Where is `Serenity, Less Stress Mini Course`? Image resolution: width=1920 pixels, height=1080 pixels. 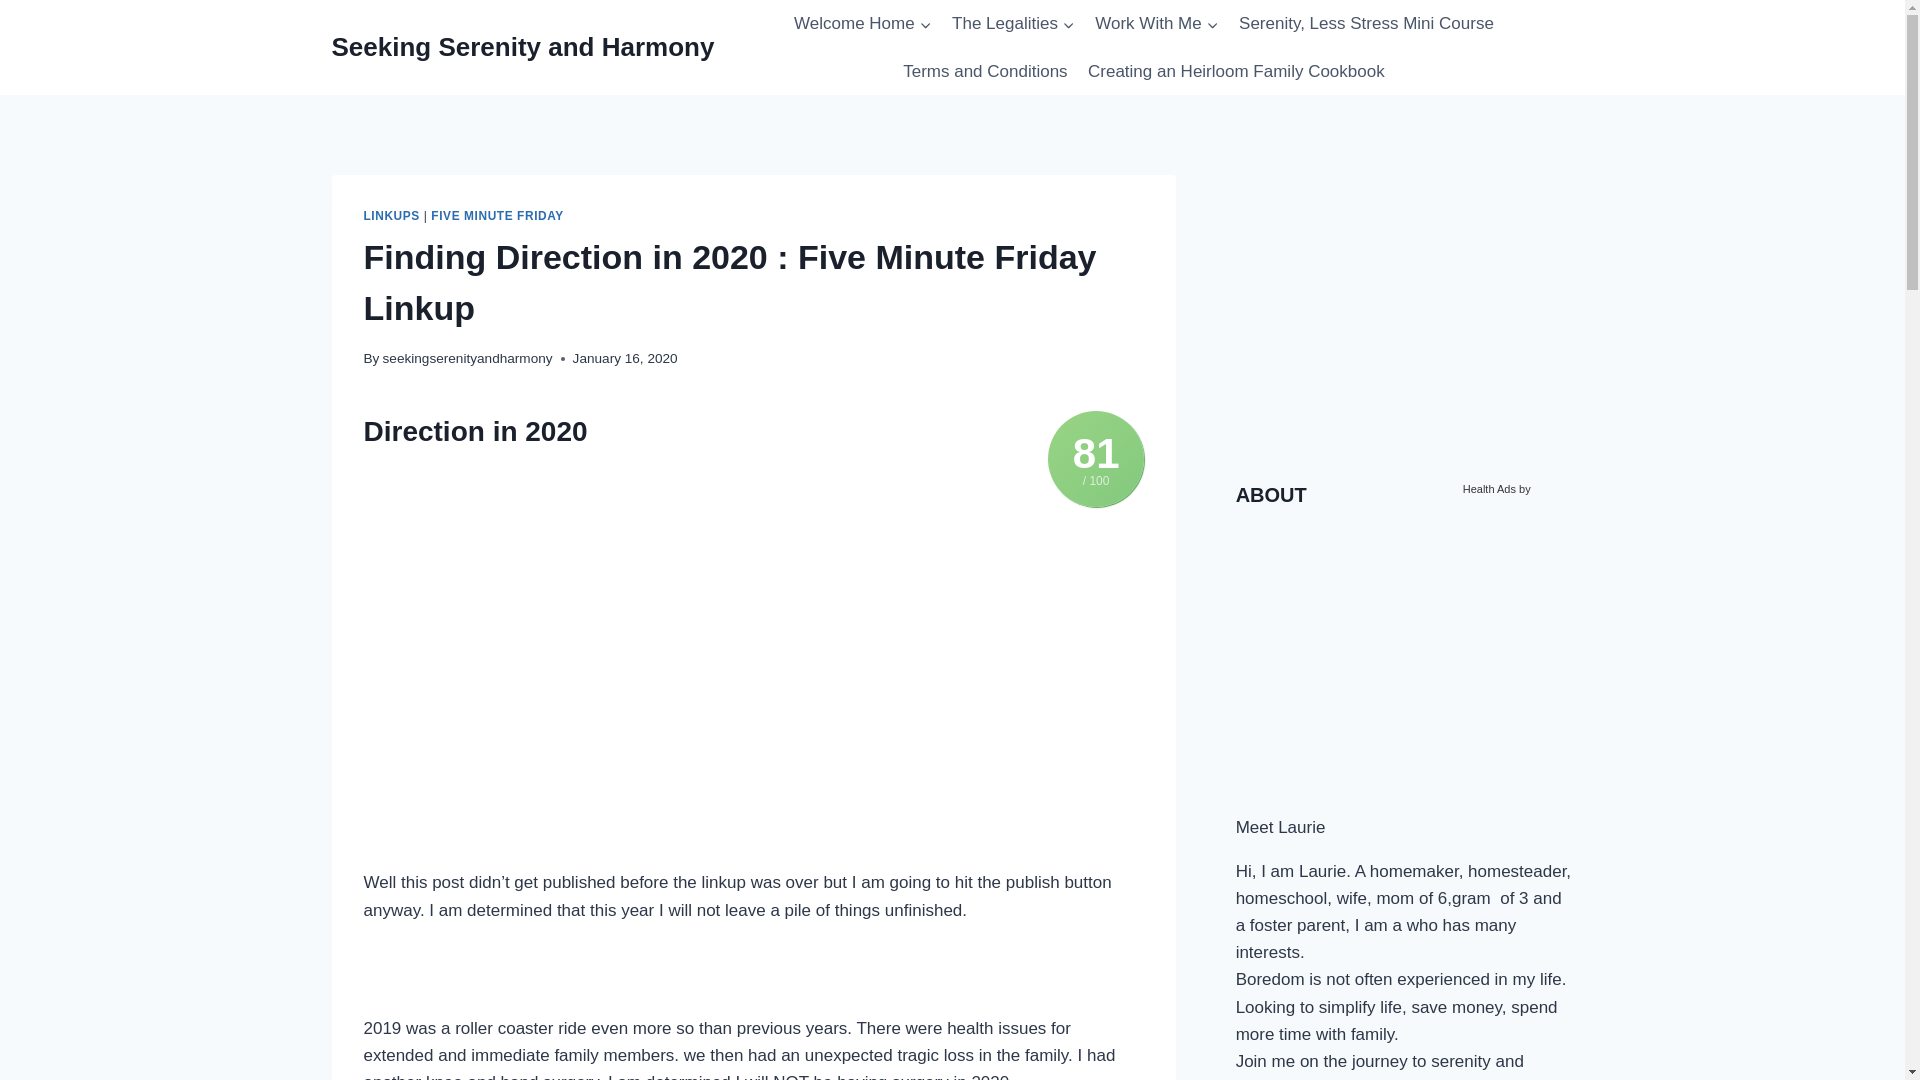
Serenity, Less Stress Mini Course is located at coordinates (1366, 24).